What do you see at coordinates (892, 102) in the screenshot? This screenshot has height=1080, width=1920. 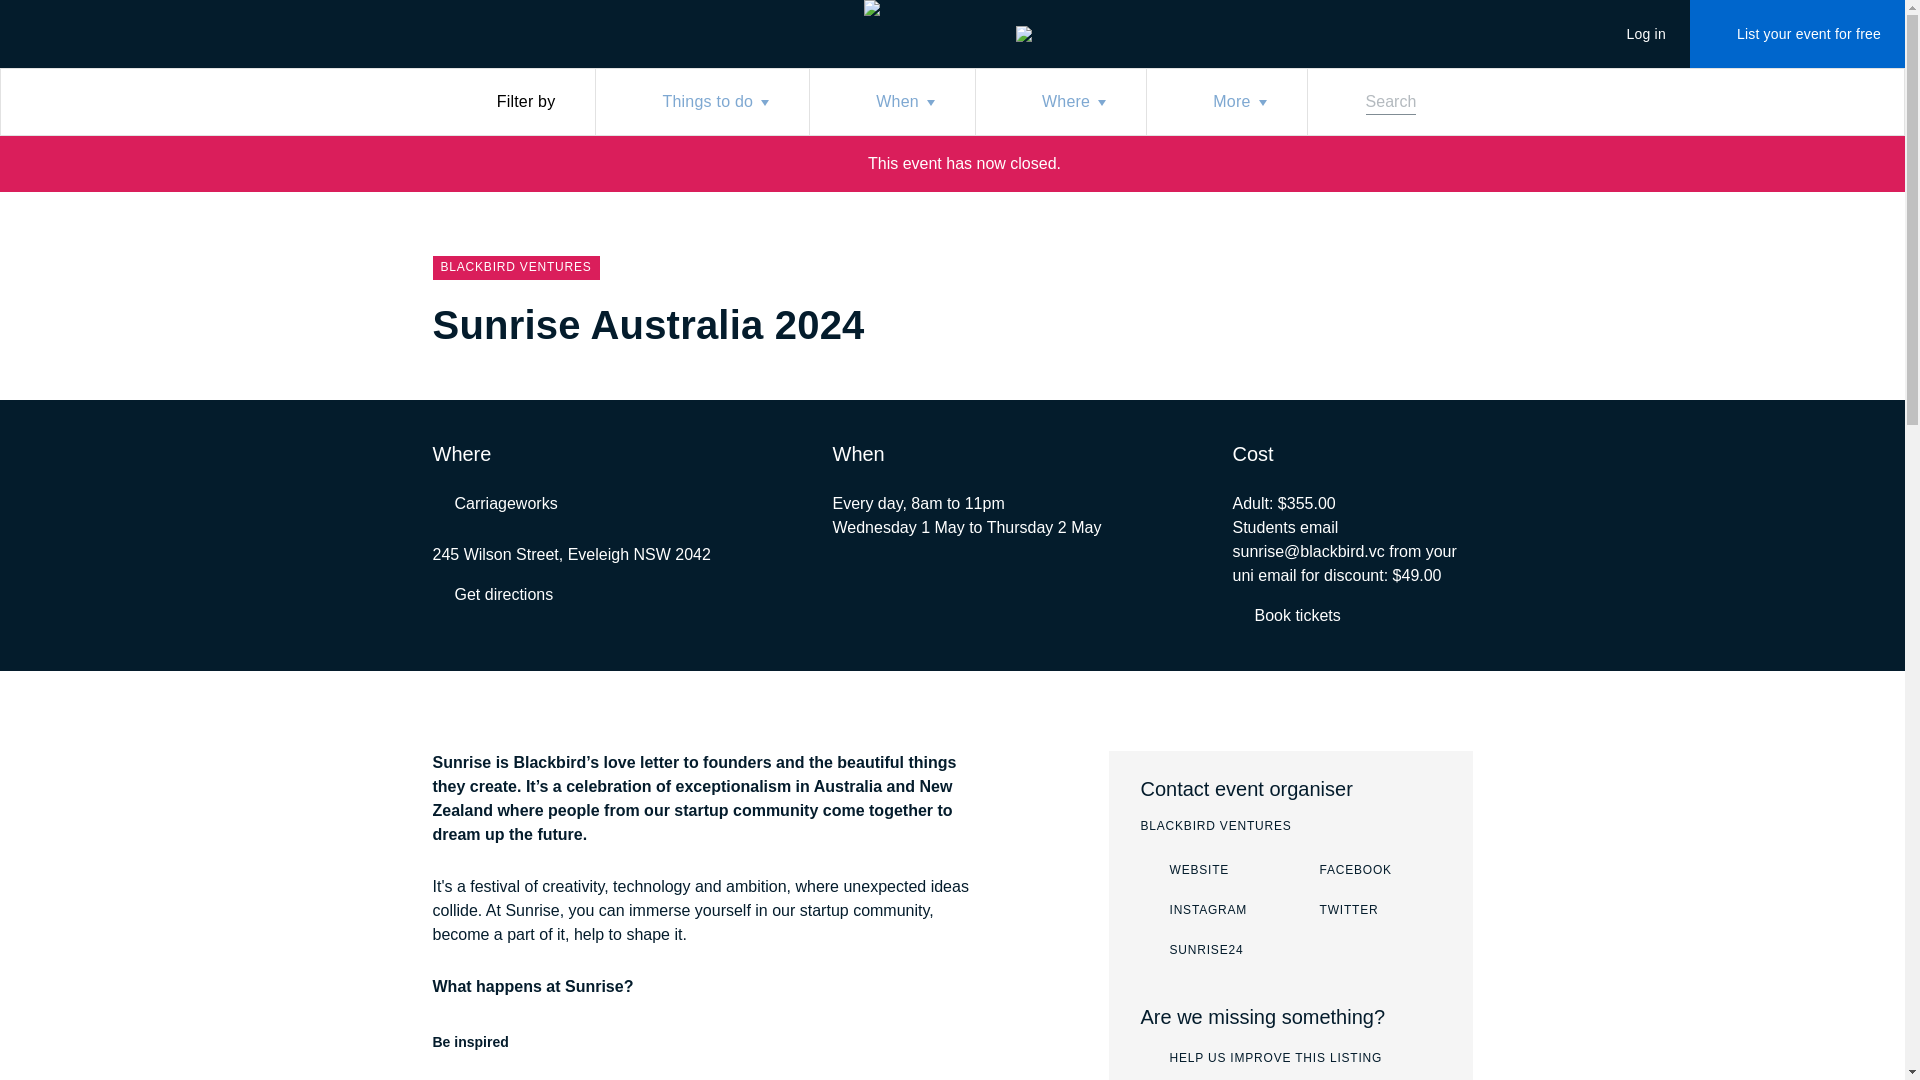 I see `When` at bounding box center [892, 102].